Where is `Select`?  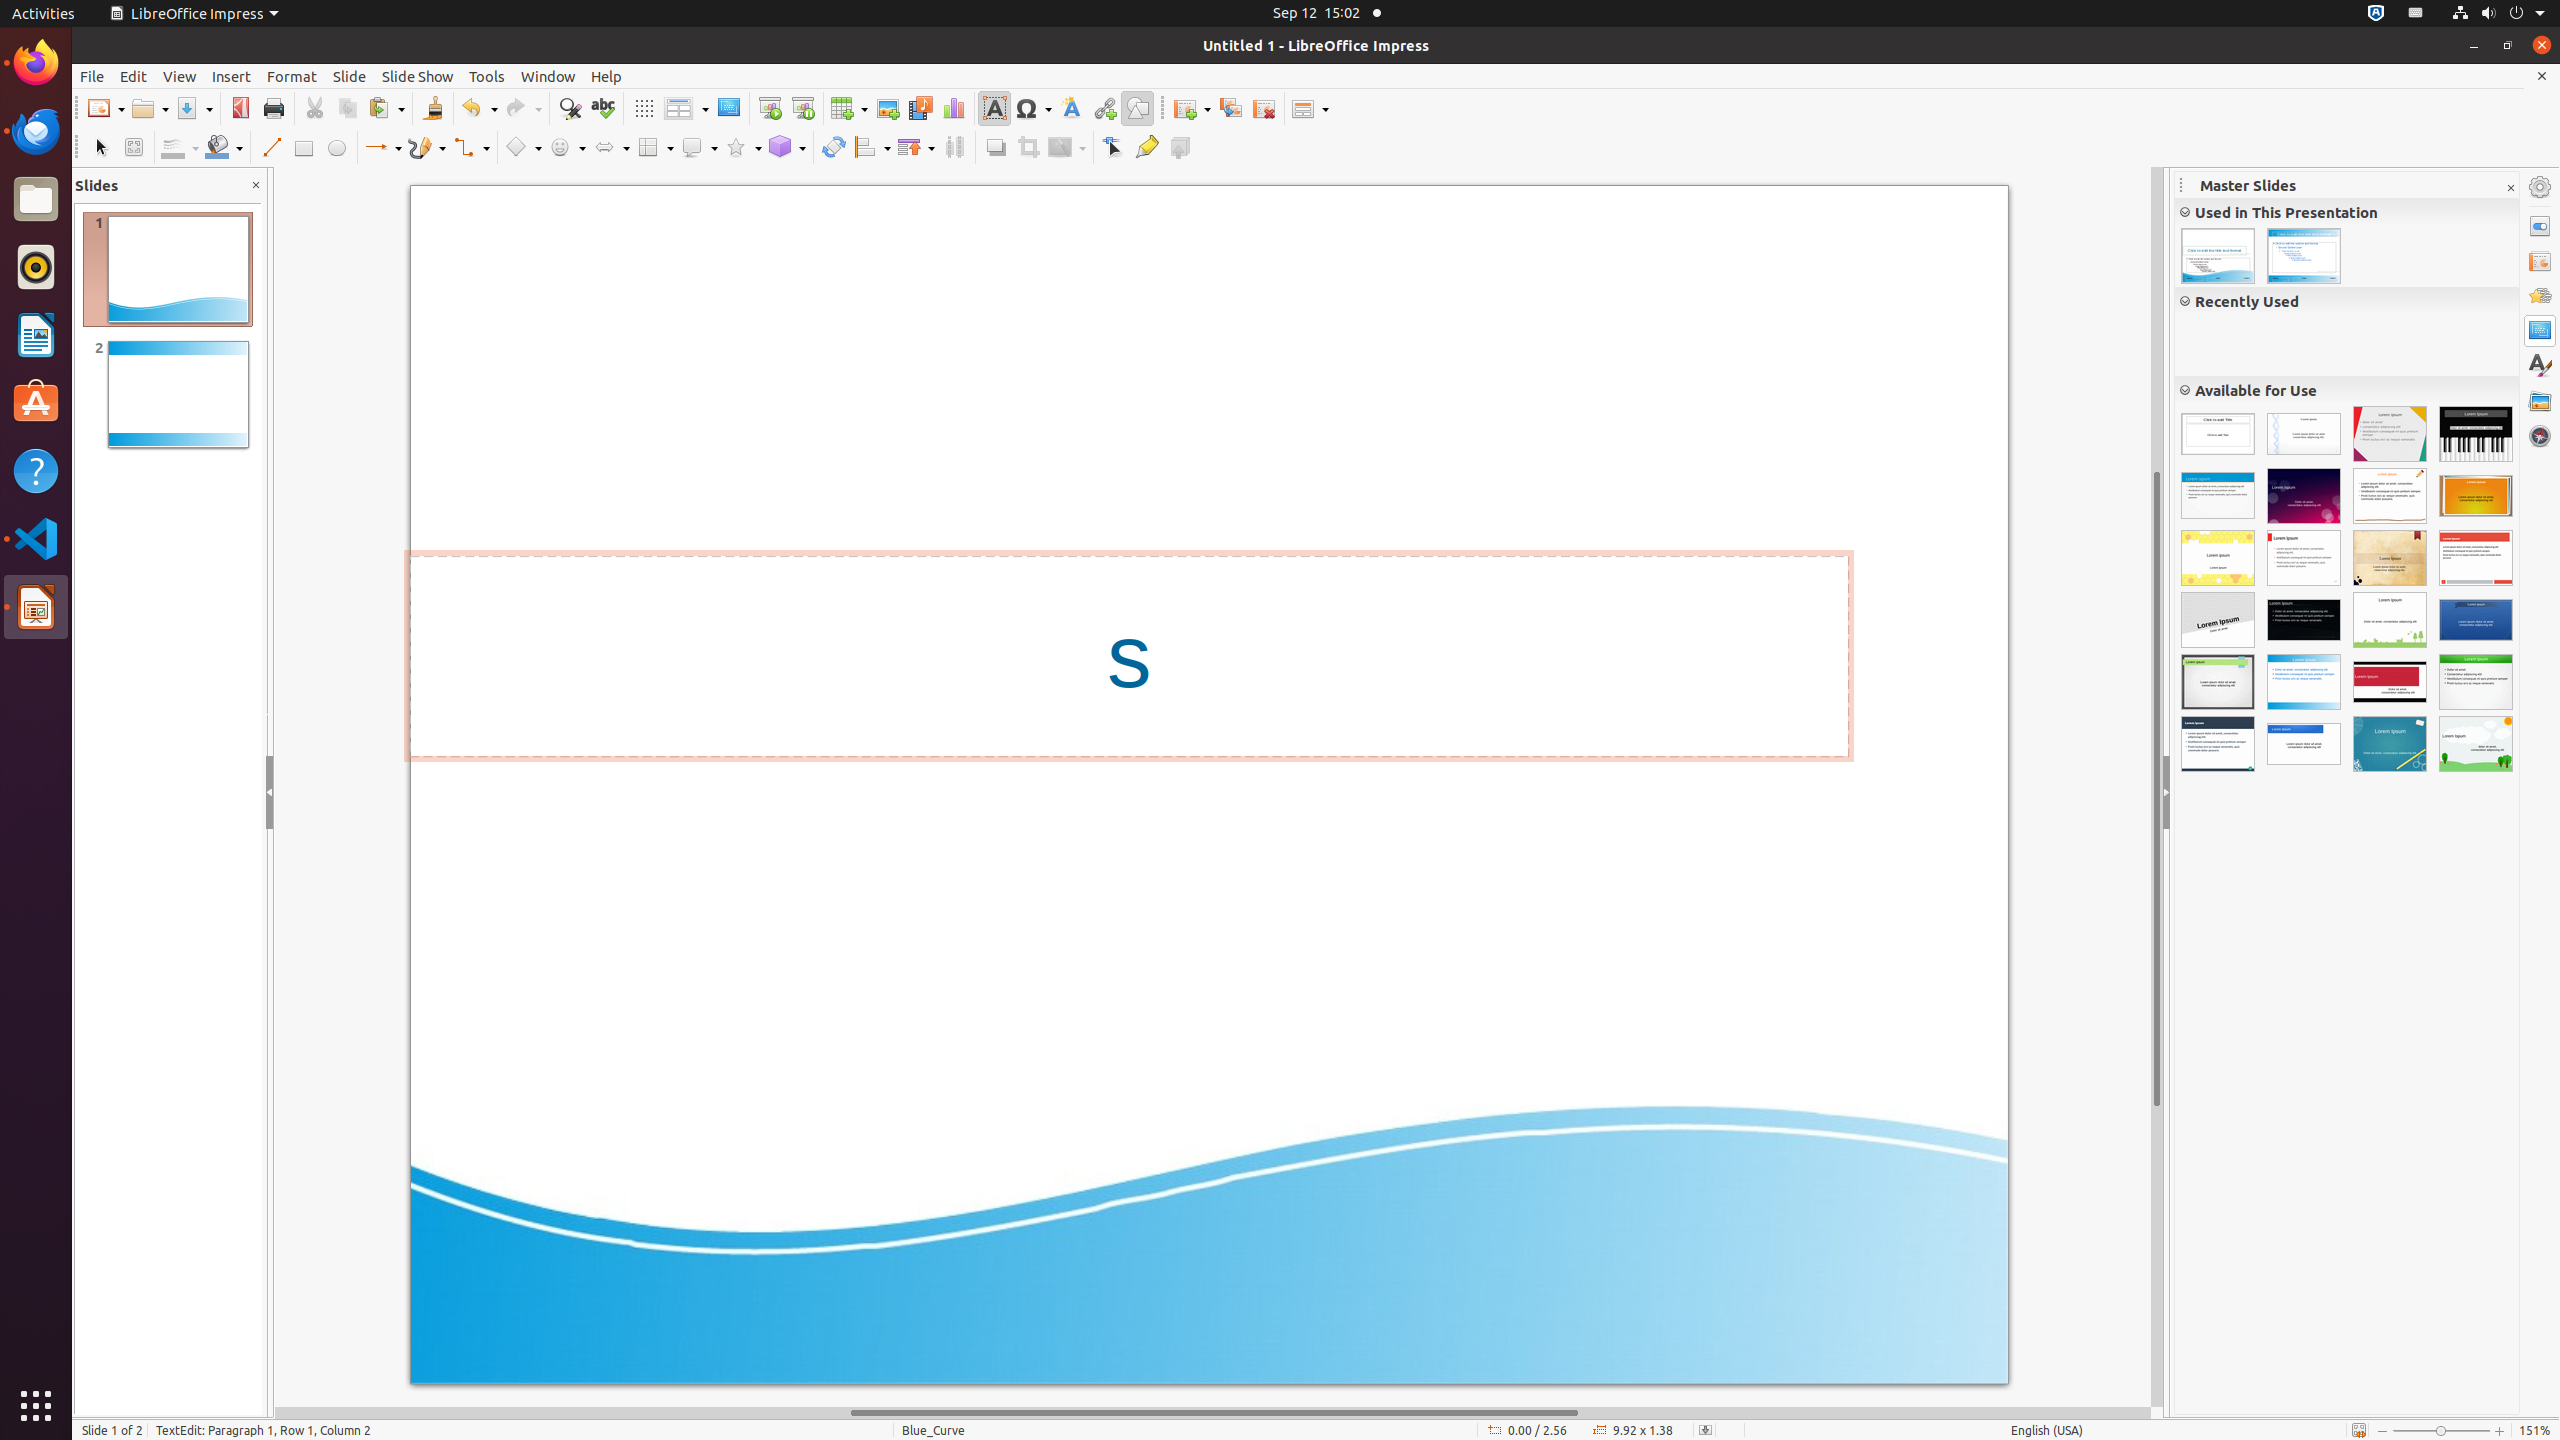 Select is located at coordinates (100, 148).